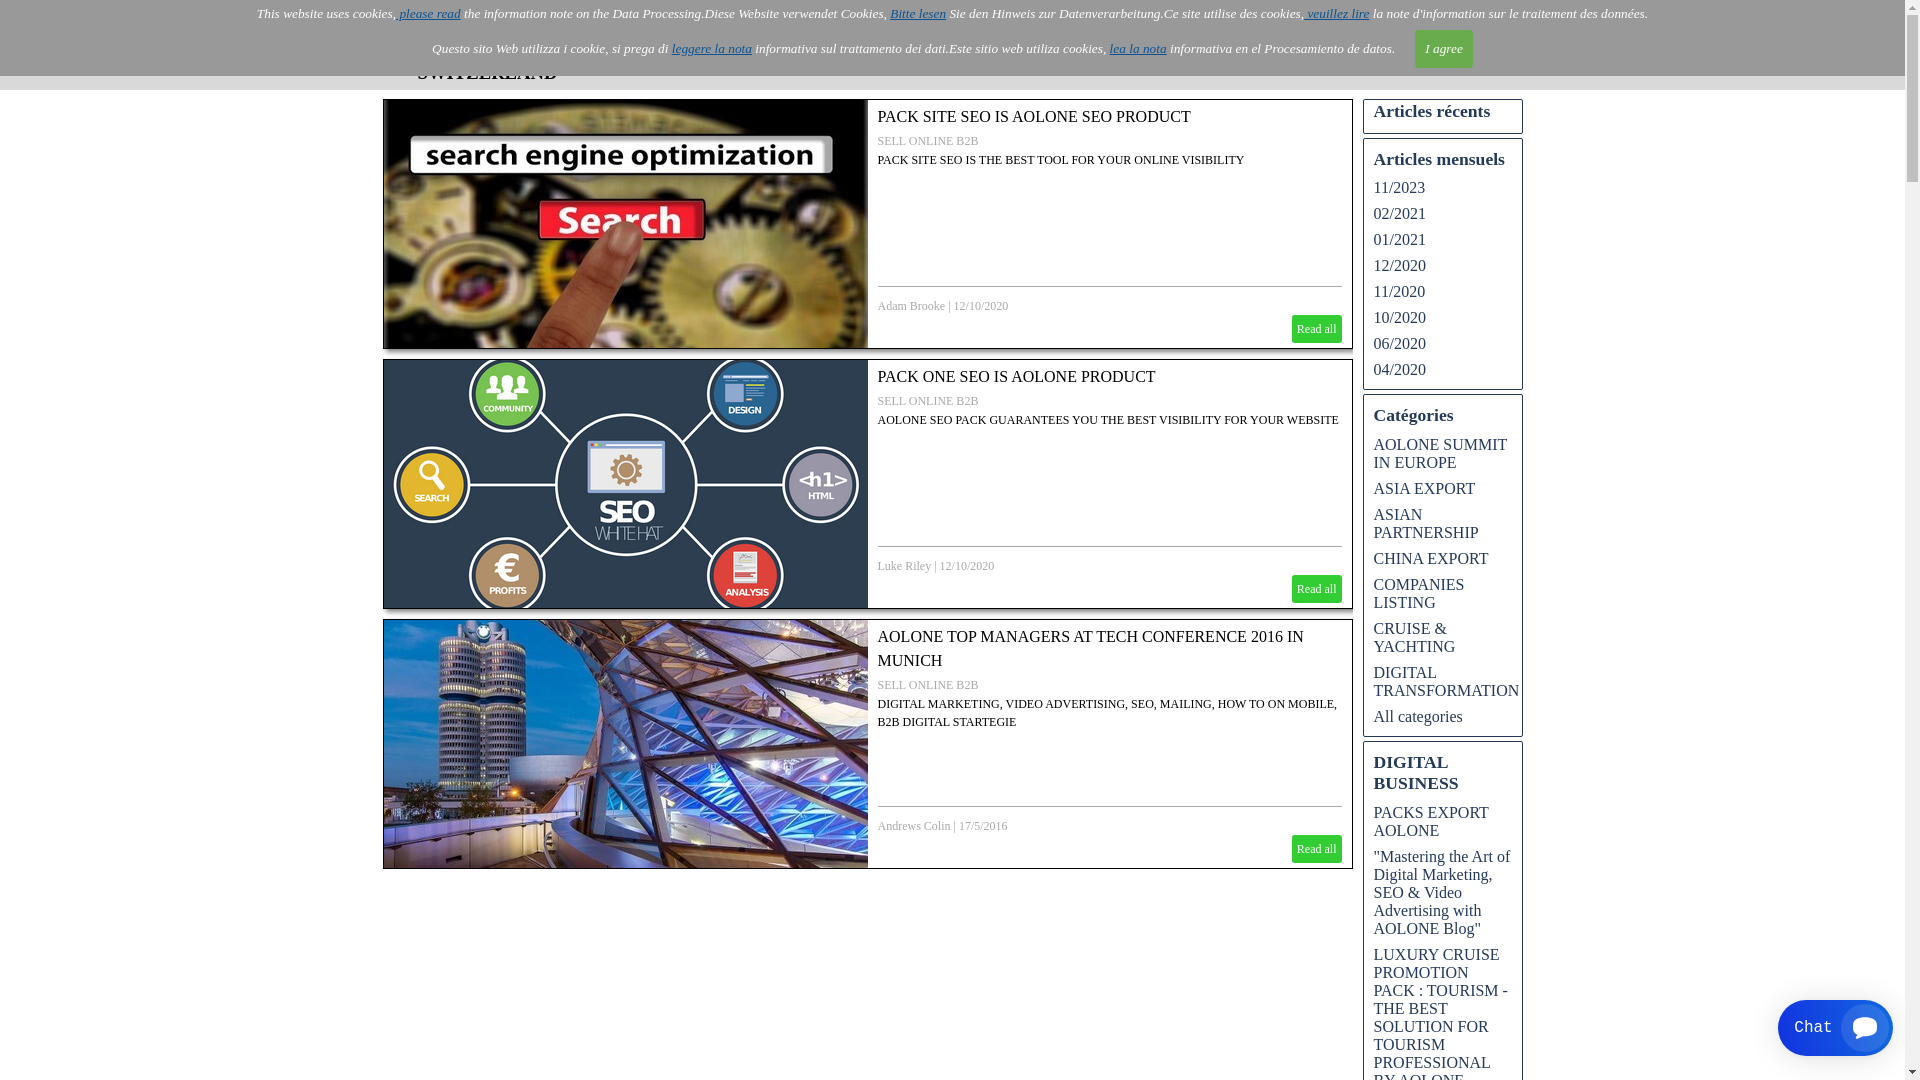 Image resolution: width=1920 pixels, height=1080 pixels. What do you see at coordinates (1400, 266) in the screenshot?
I see `12/2020` at bounding box center [1400, 266].